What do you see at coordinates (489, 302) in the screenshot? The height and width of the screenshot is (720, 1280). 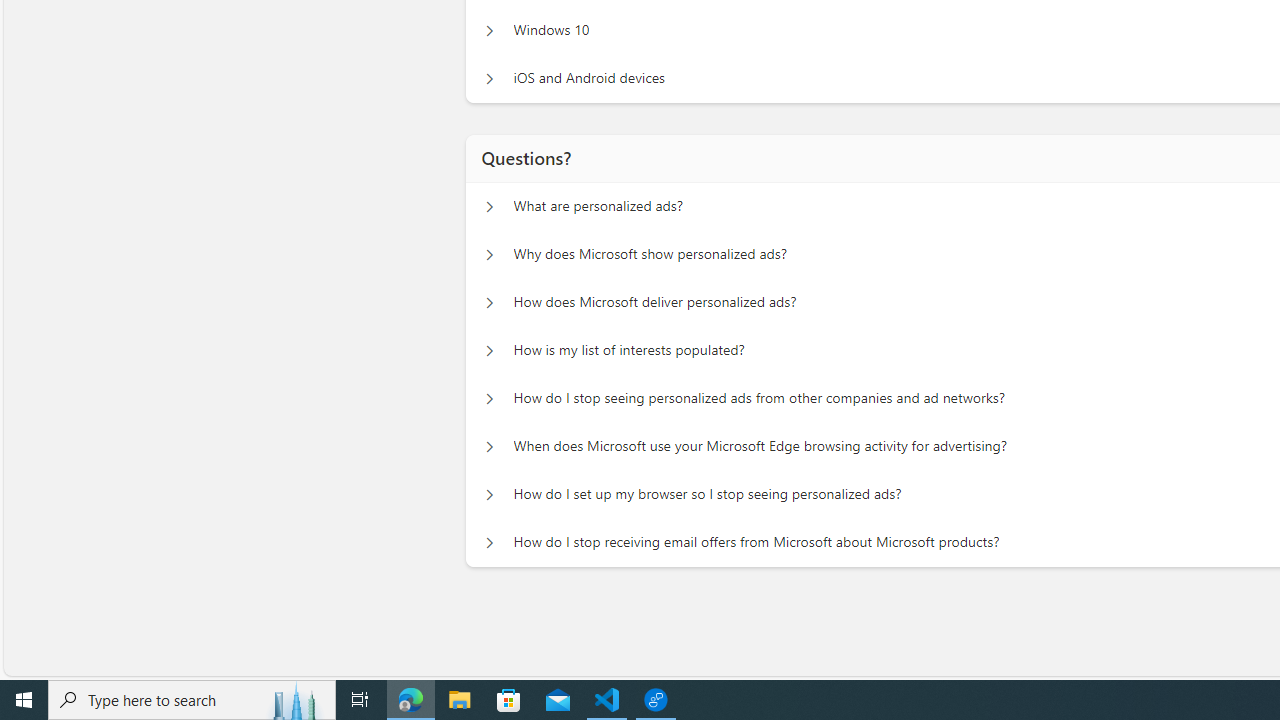 I see `Questions? How does Microsoft deliver personalized ads?` at bounding box center [489, 302].